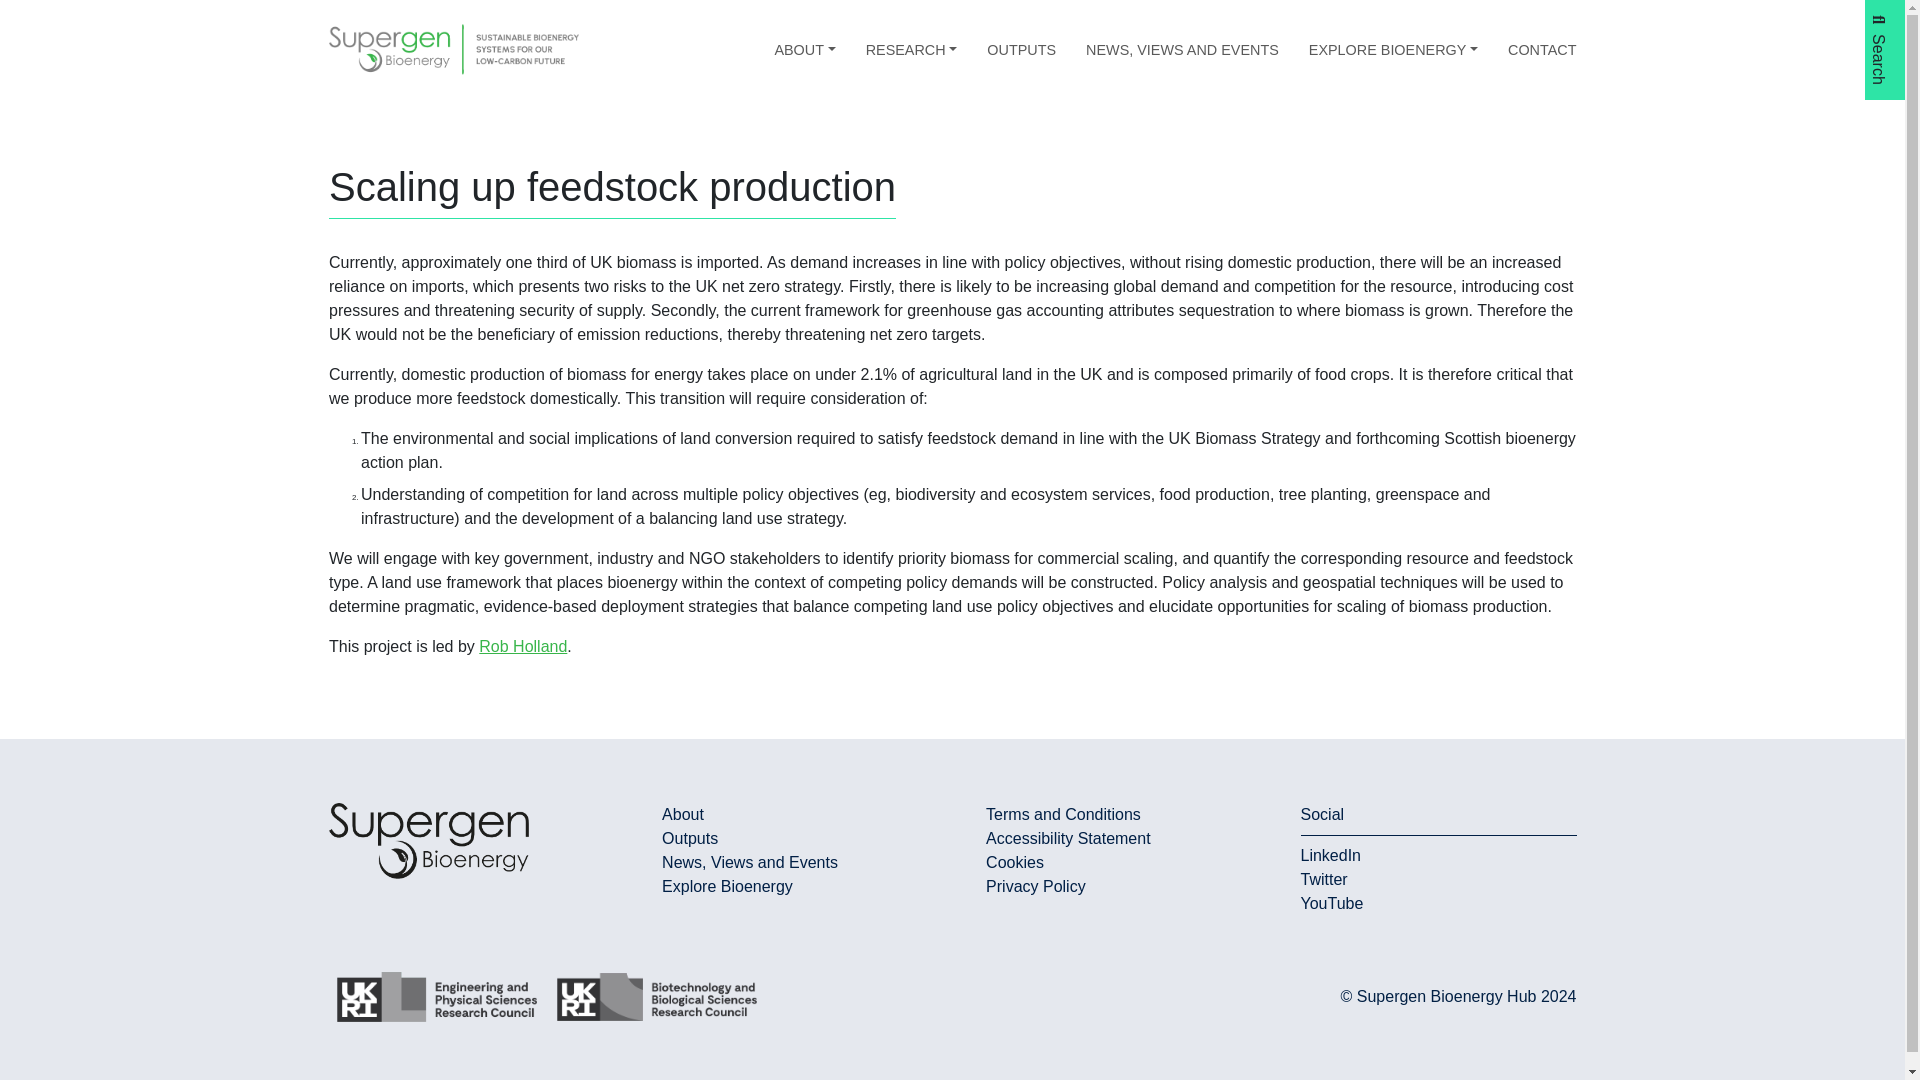 The height and width of the screenshot is (1080, 1920). What do you see at coordinates (1182, 50) in the screenshot?
I see `NEWS, VIEWS AND EVENTS` at bounding box center [1182, 50].